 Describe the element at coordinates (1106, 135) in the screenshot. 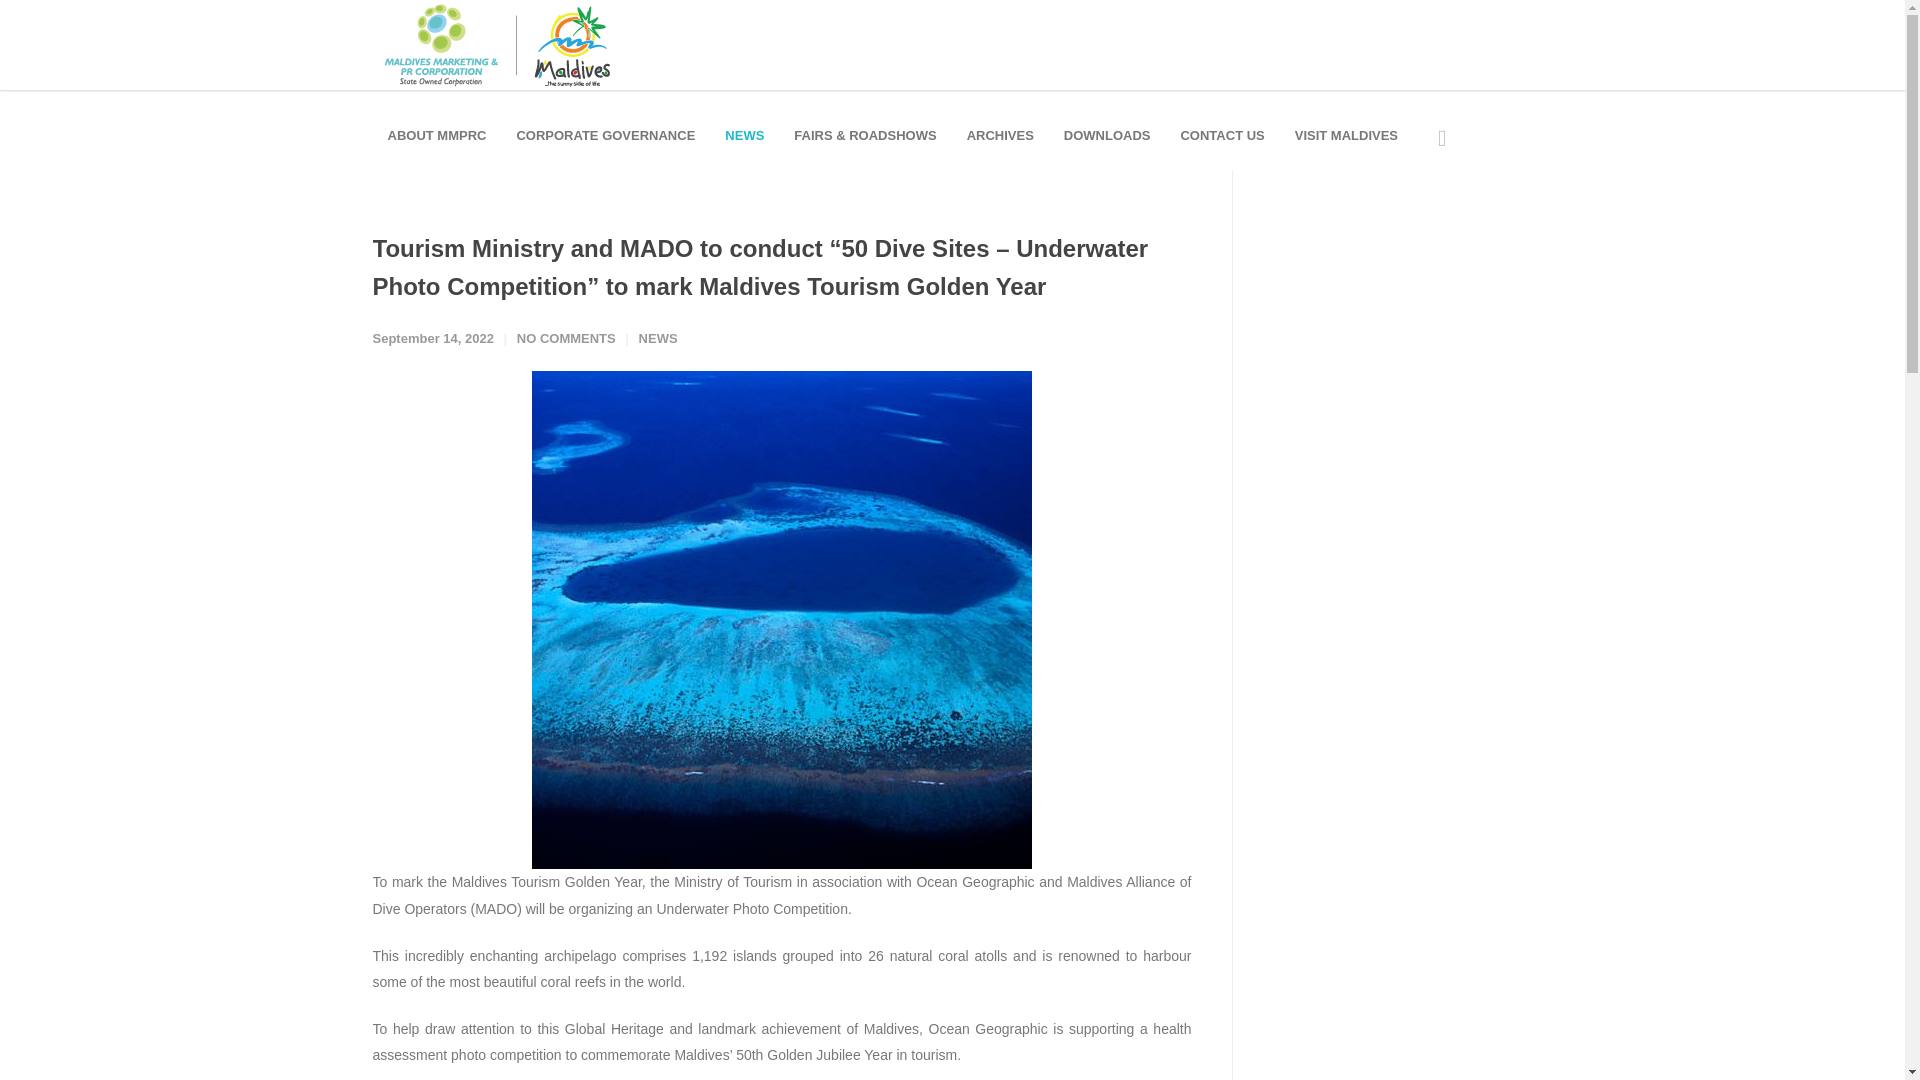

I see `DOWNLOADS` at that location.